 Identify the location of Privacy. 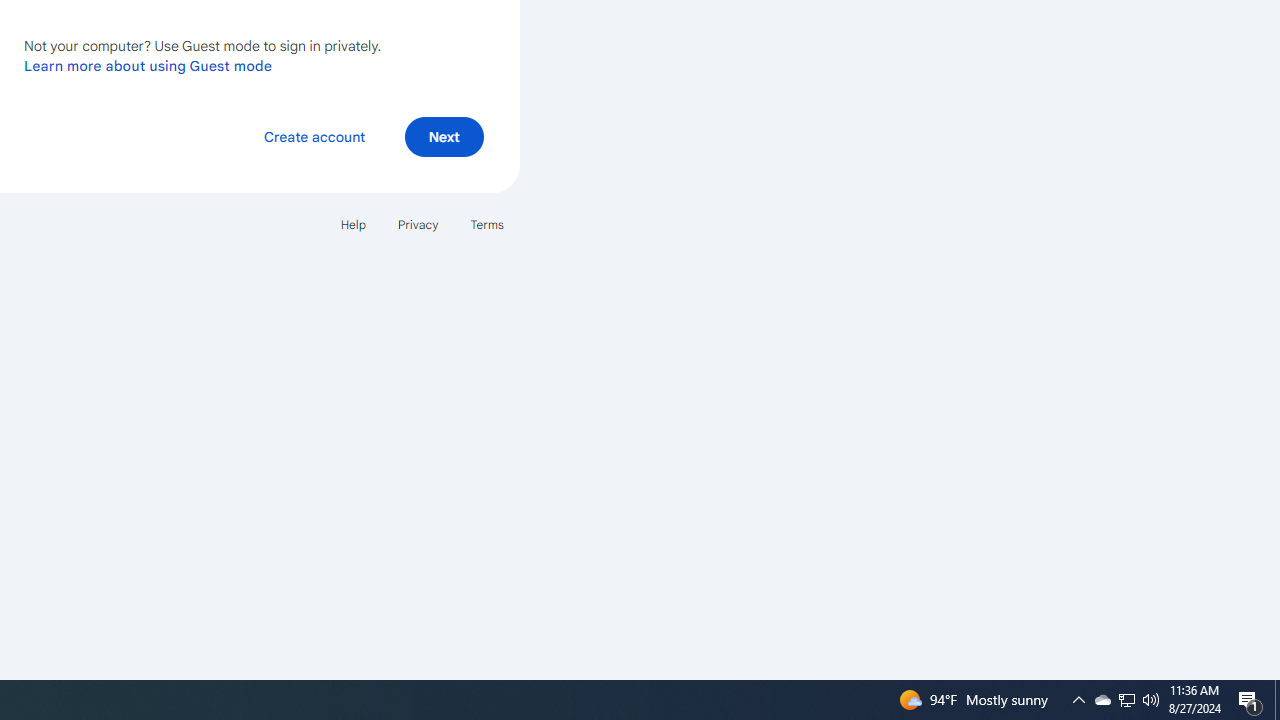
(418, 224).